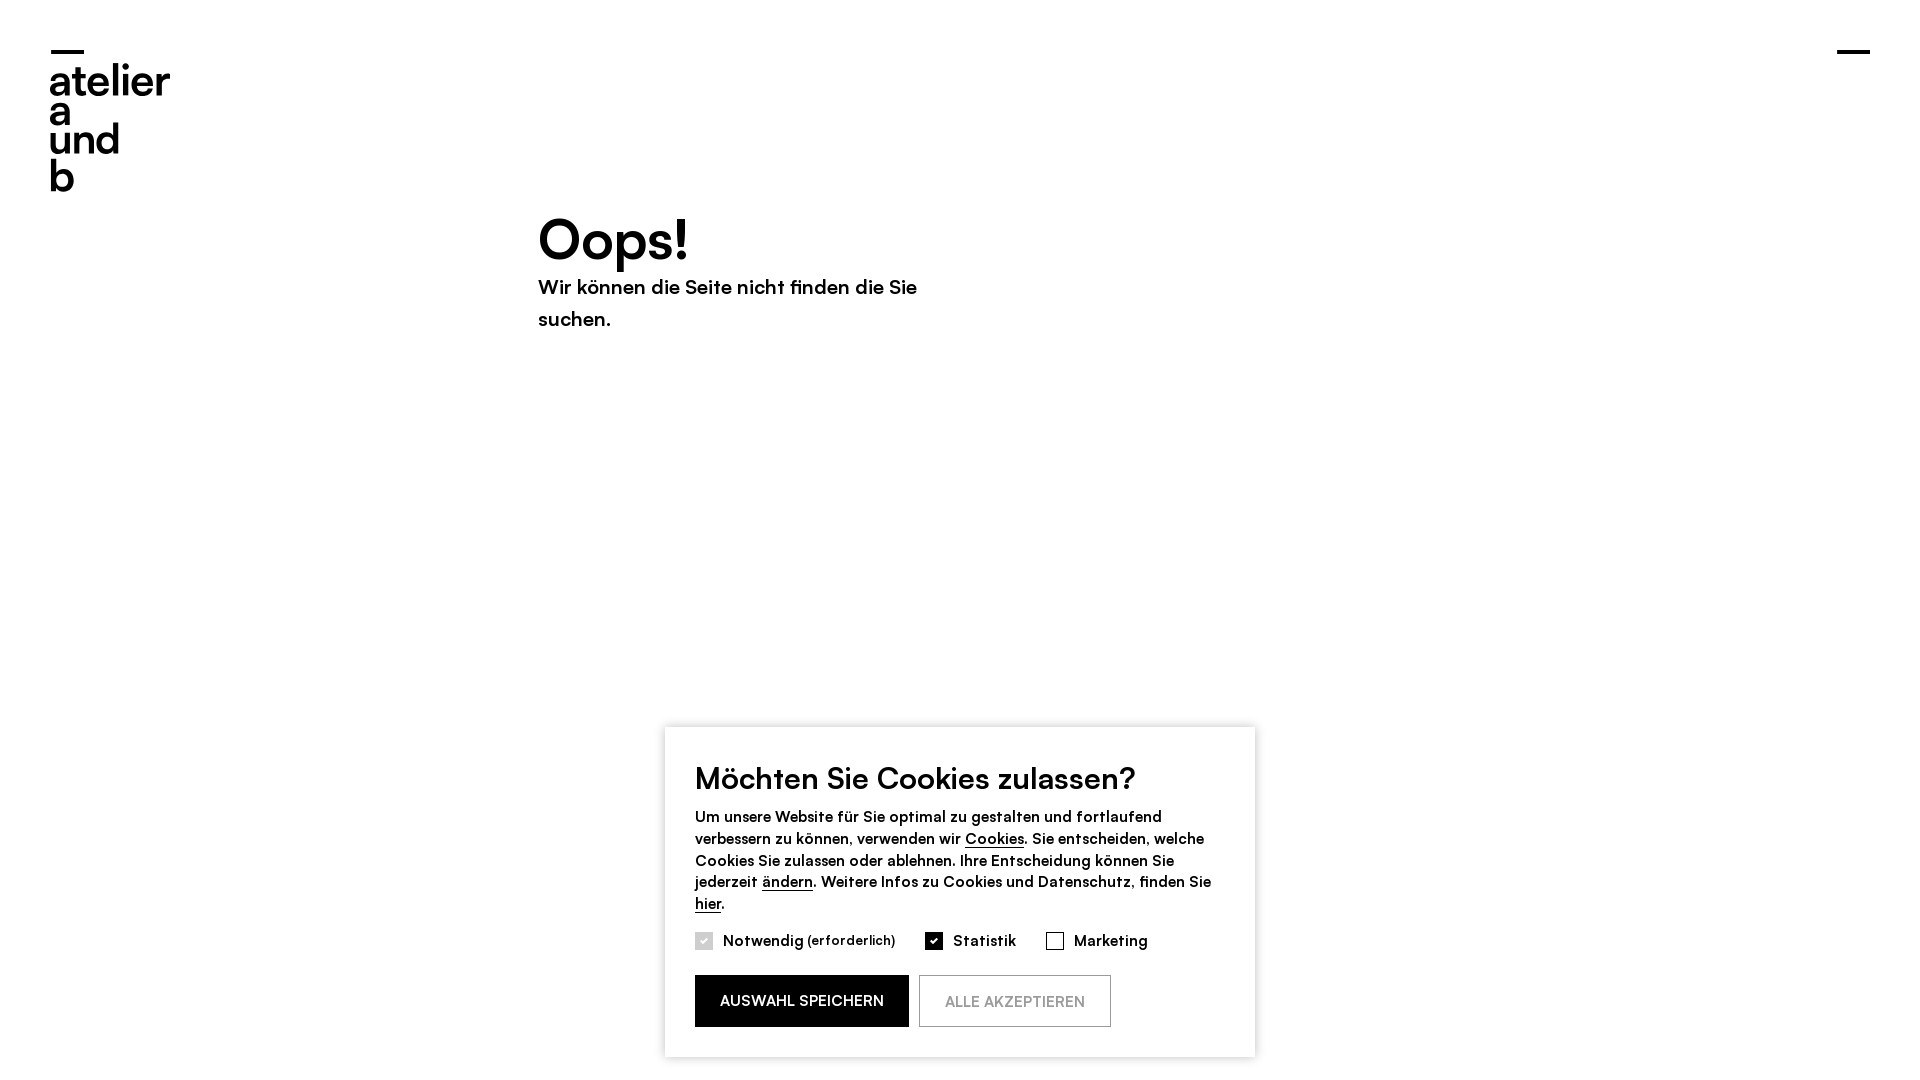 The image size is (1920, 1080). What do you see at coordinates (994, 838) in the screenshot?
I see `Cookies` at bounding box center [994, 838].